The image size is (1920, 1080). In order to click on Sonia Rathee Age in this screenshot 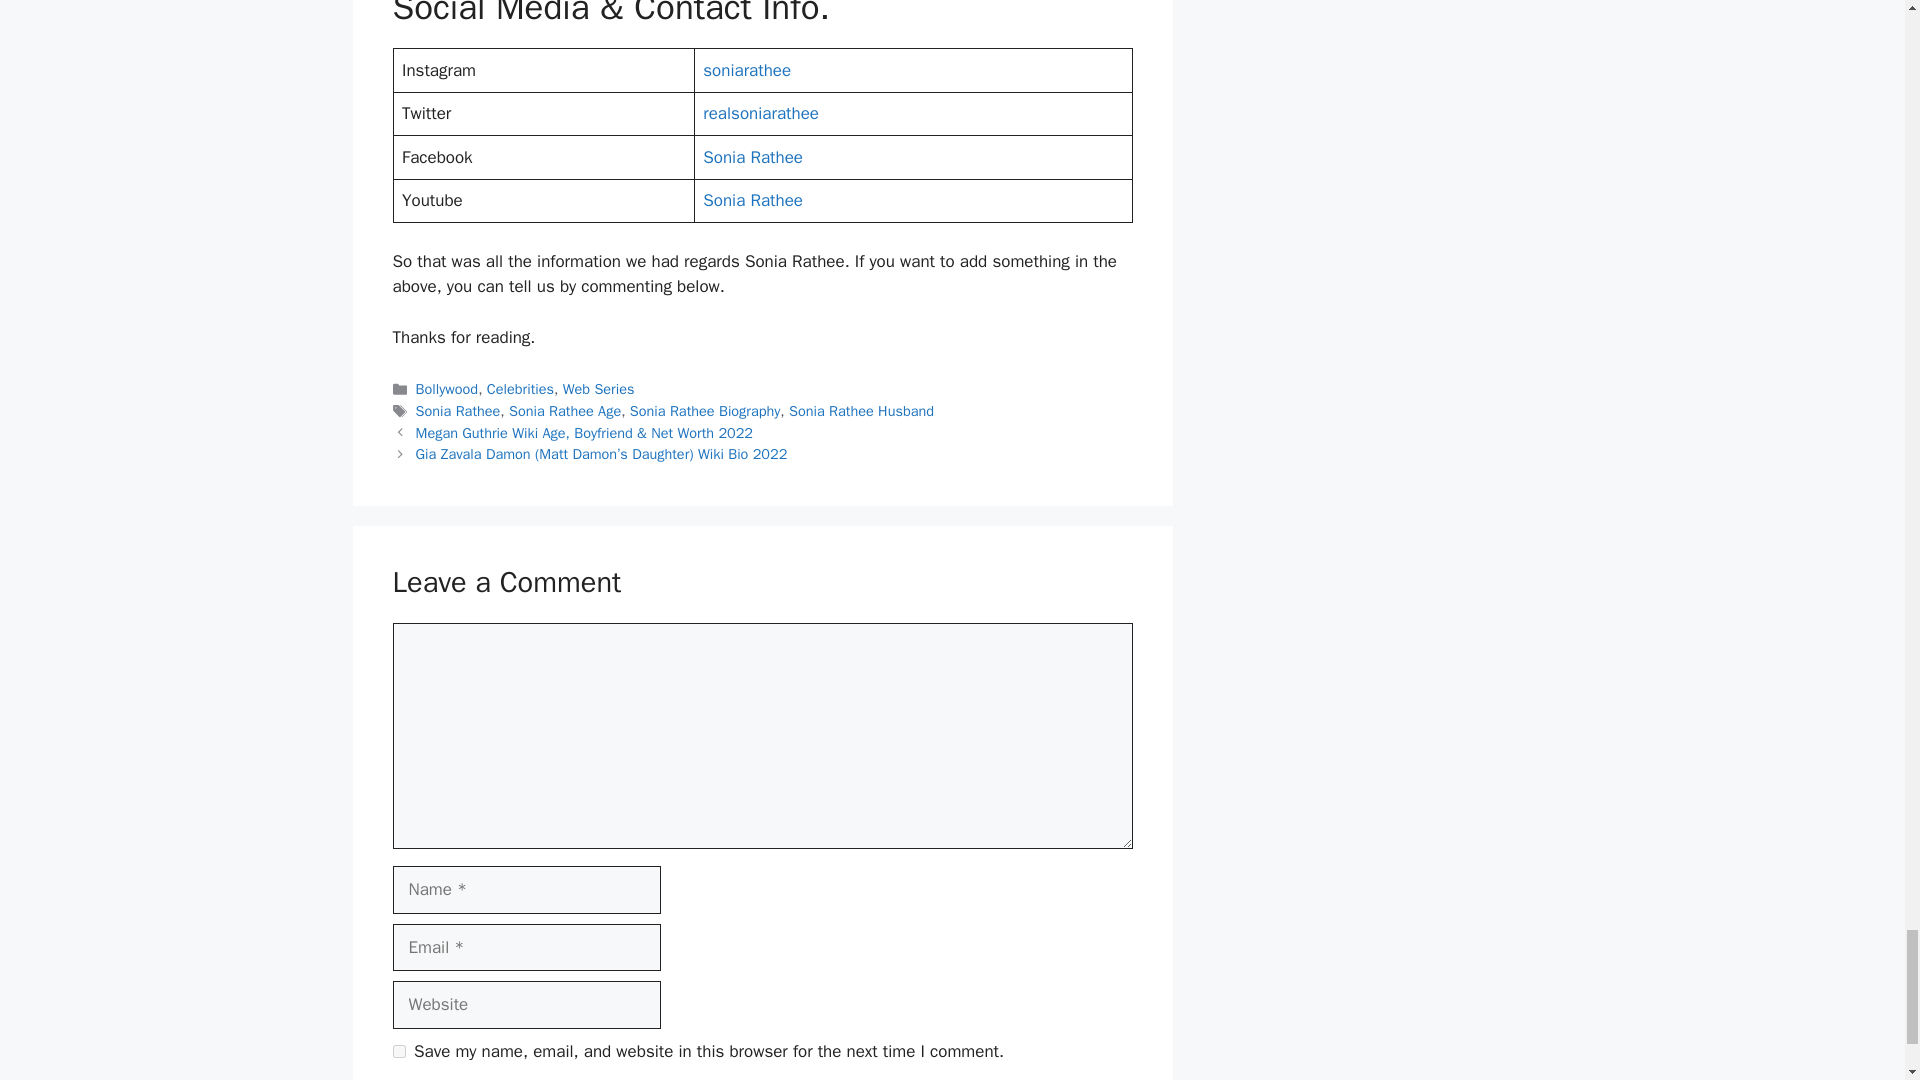, I will do `click(564, 410)`.